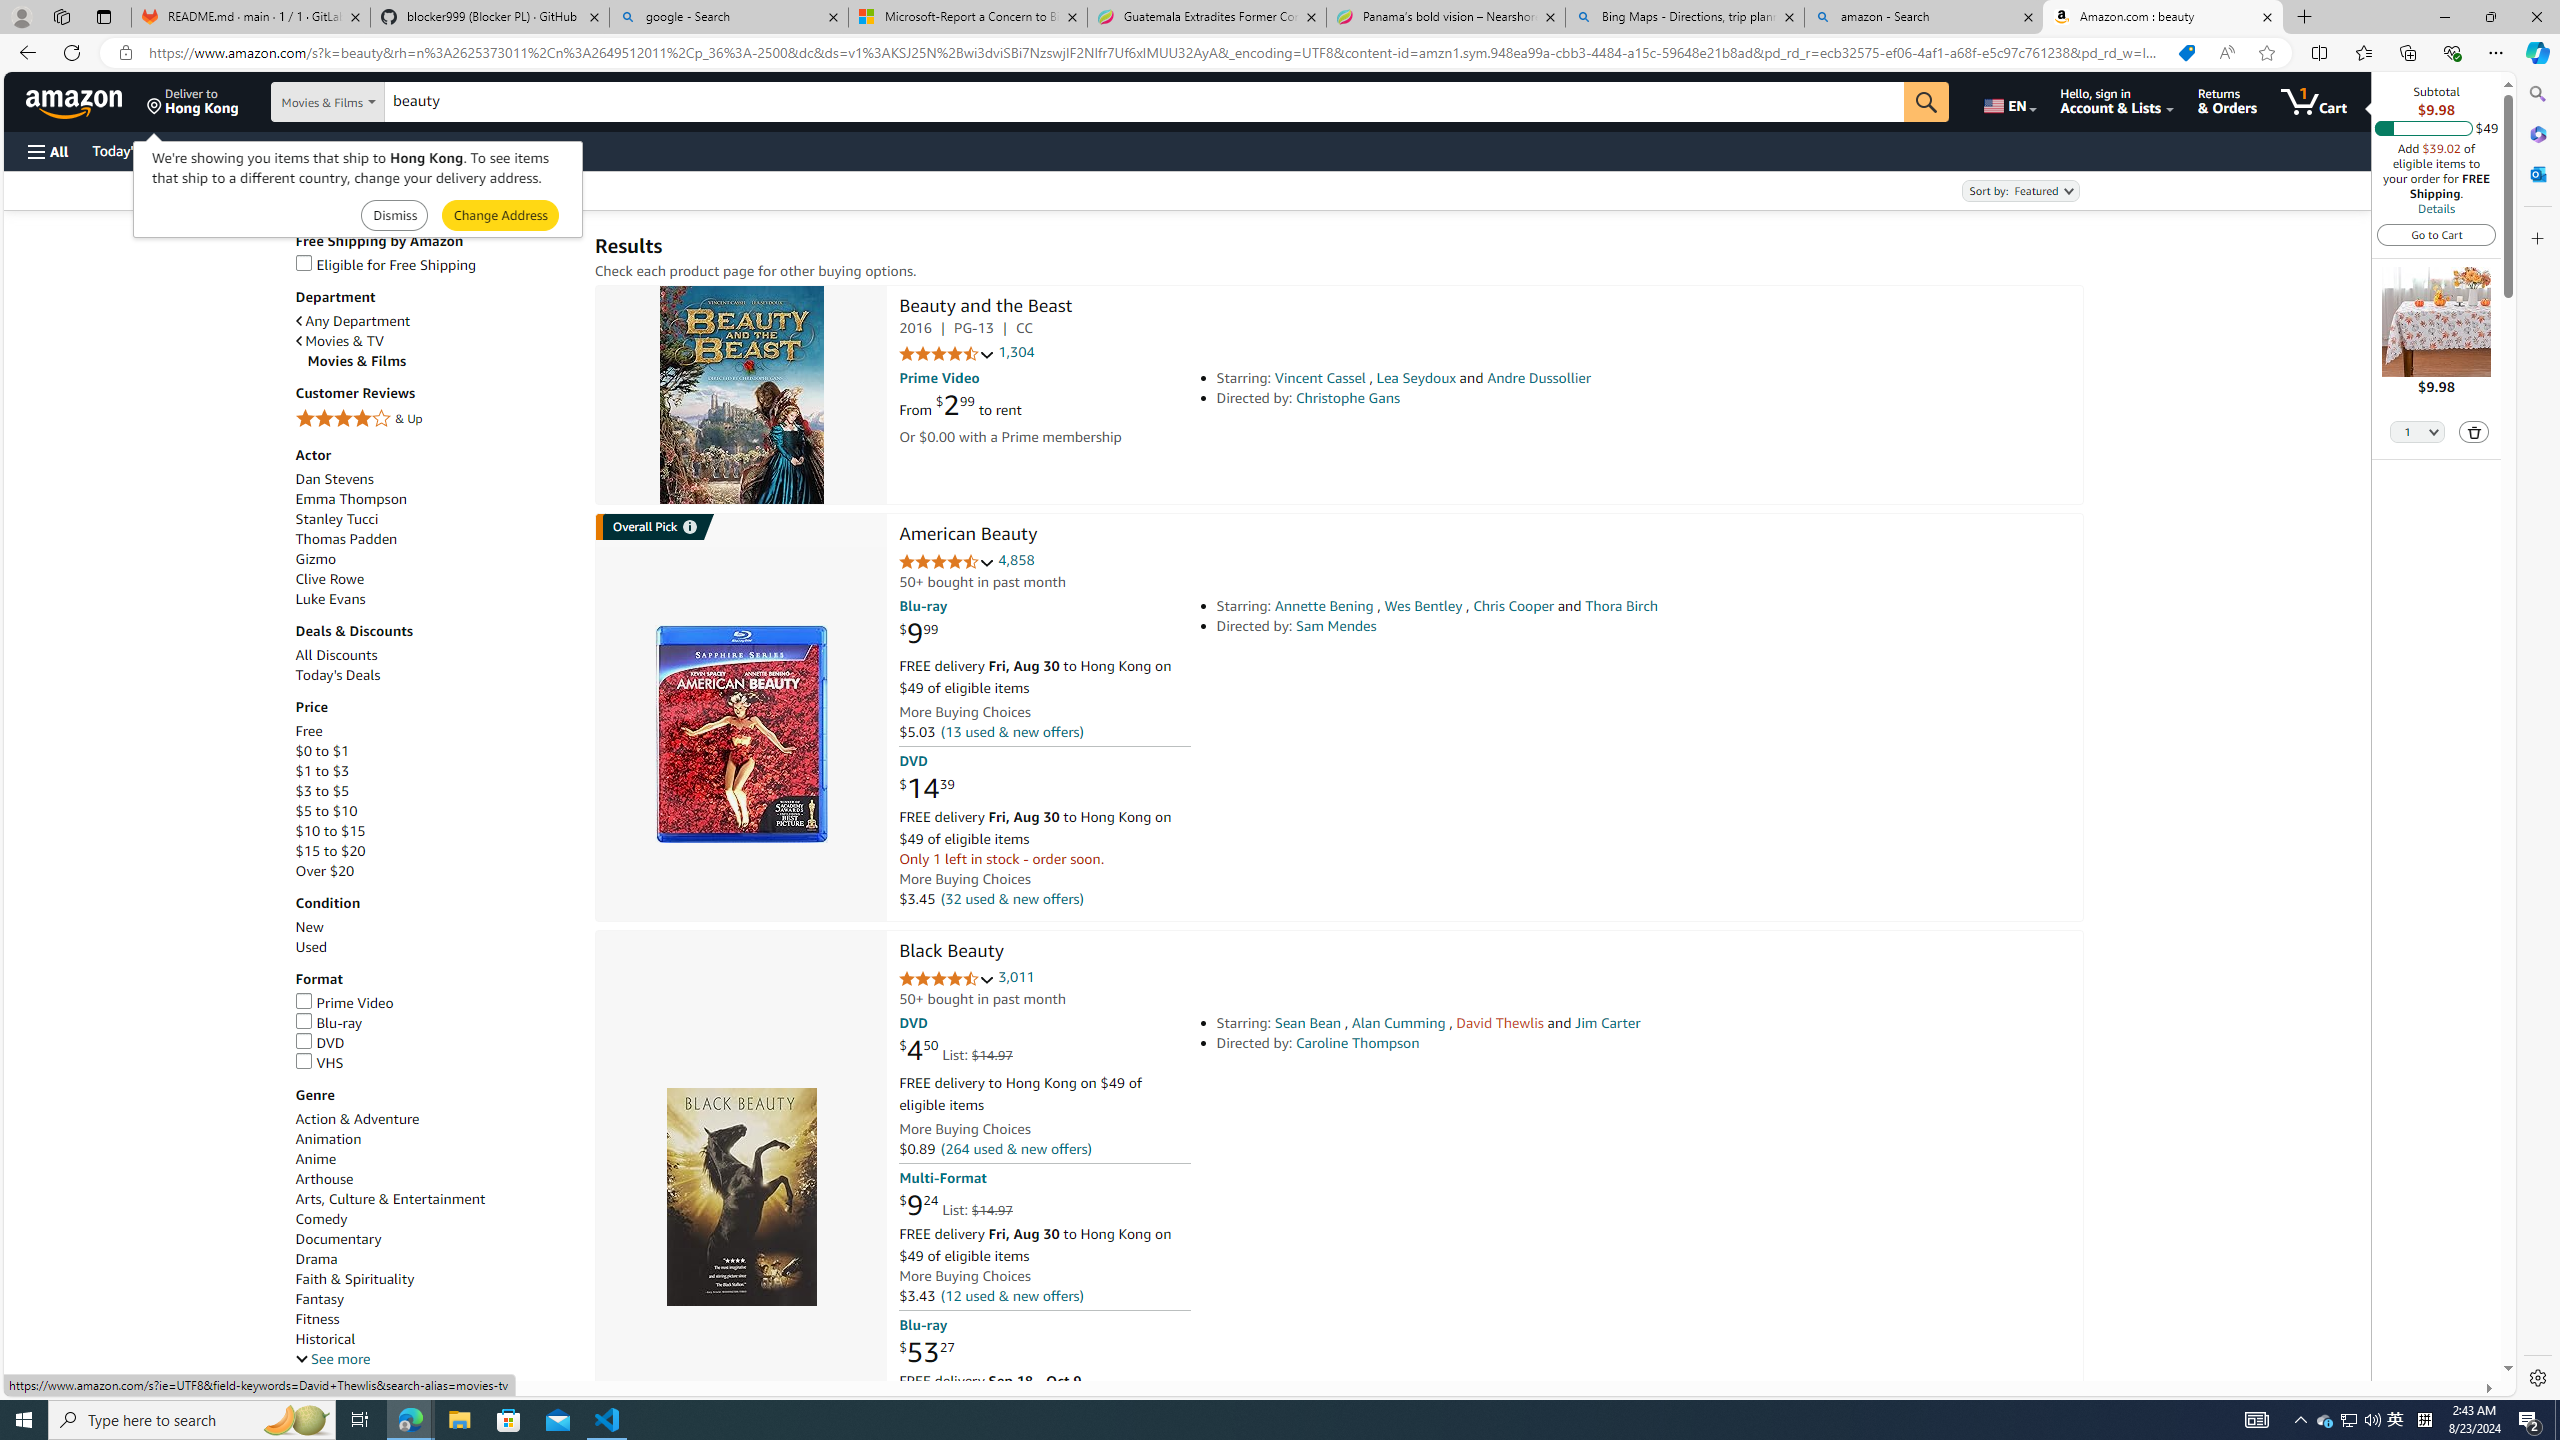 Image resolution: width=2560 pixels, height=1440 pixels. Describe the element at coordinates (324, 1340) in the screenshot. I see `Historical` at that location.